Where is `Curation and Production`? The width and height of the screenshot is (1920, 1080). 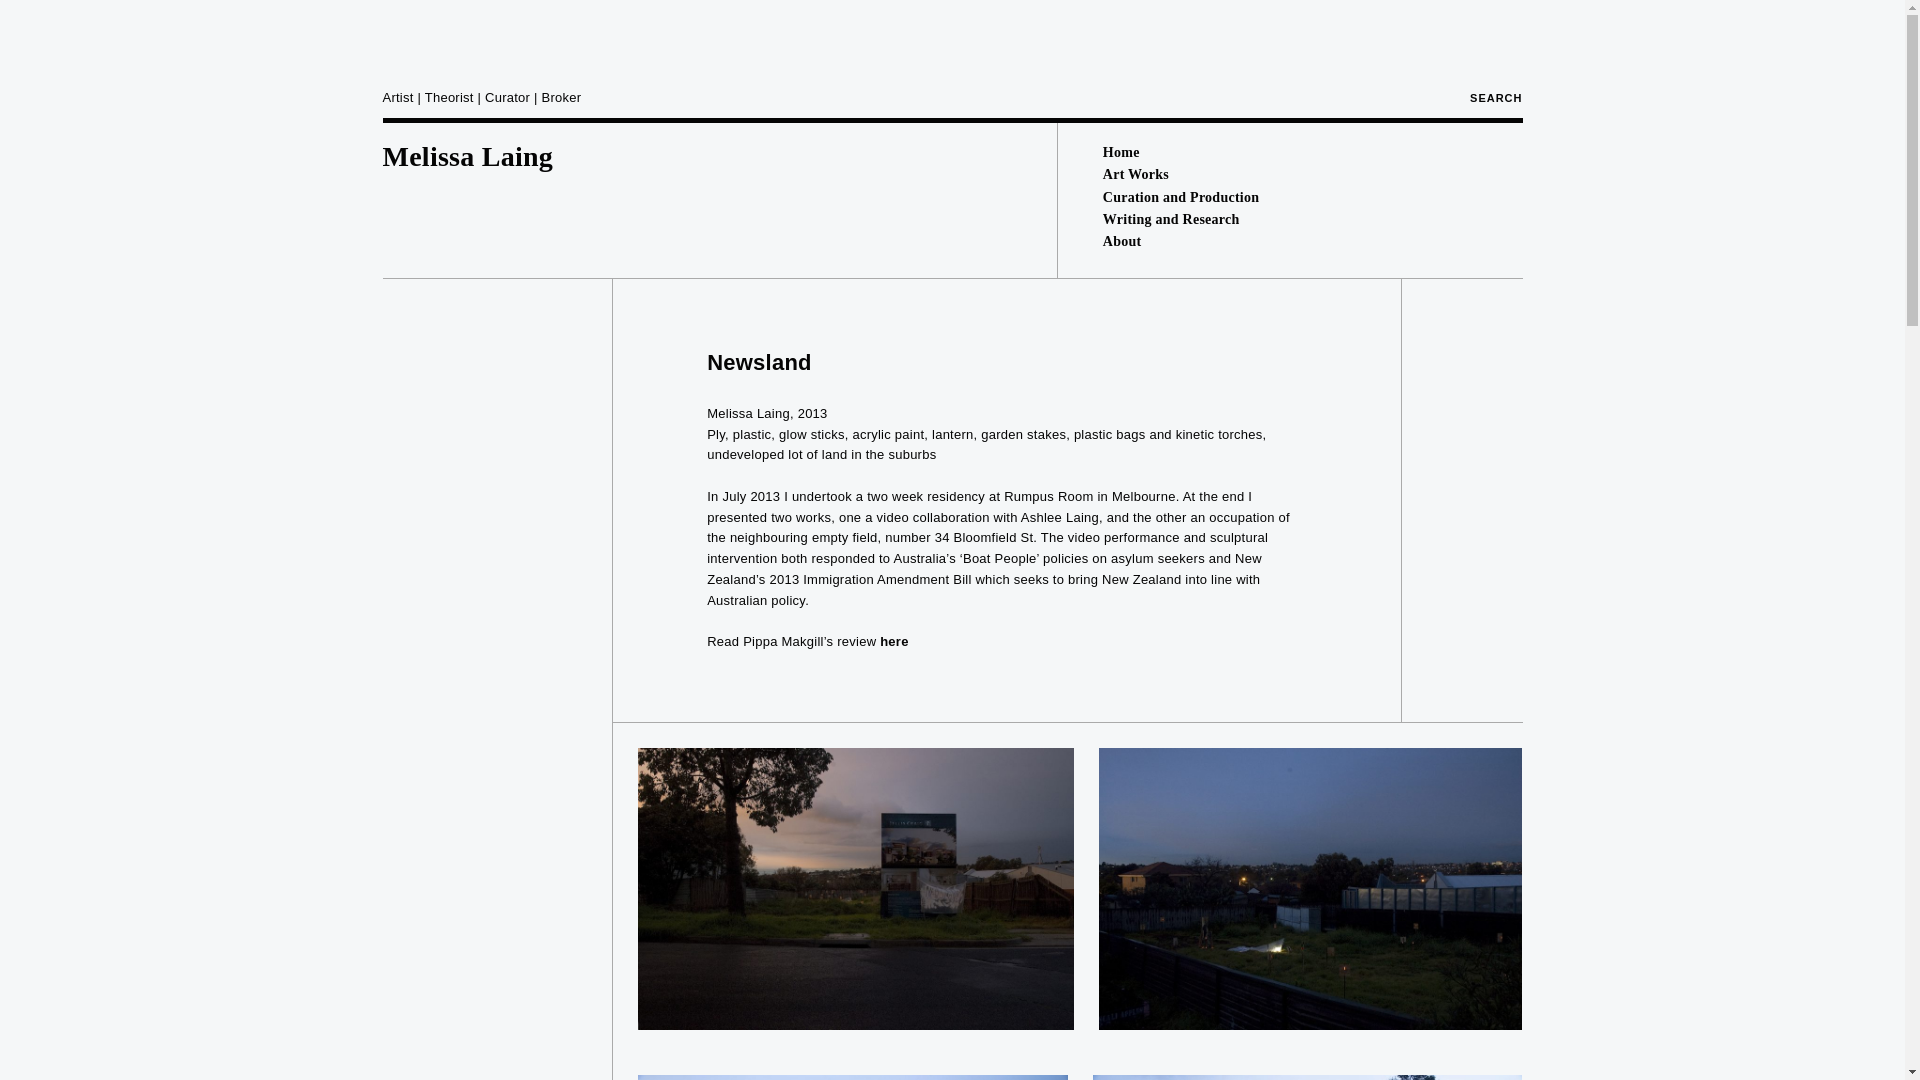 Curation and Production is located at coordinates (1180, 198).